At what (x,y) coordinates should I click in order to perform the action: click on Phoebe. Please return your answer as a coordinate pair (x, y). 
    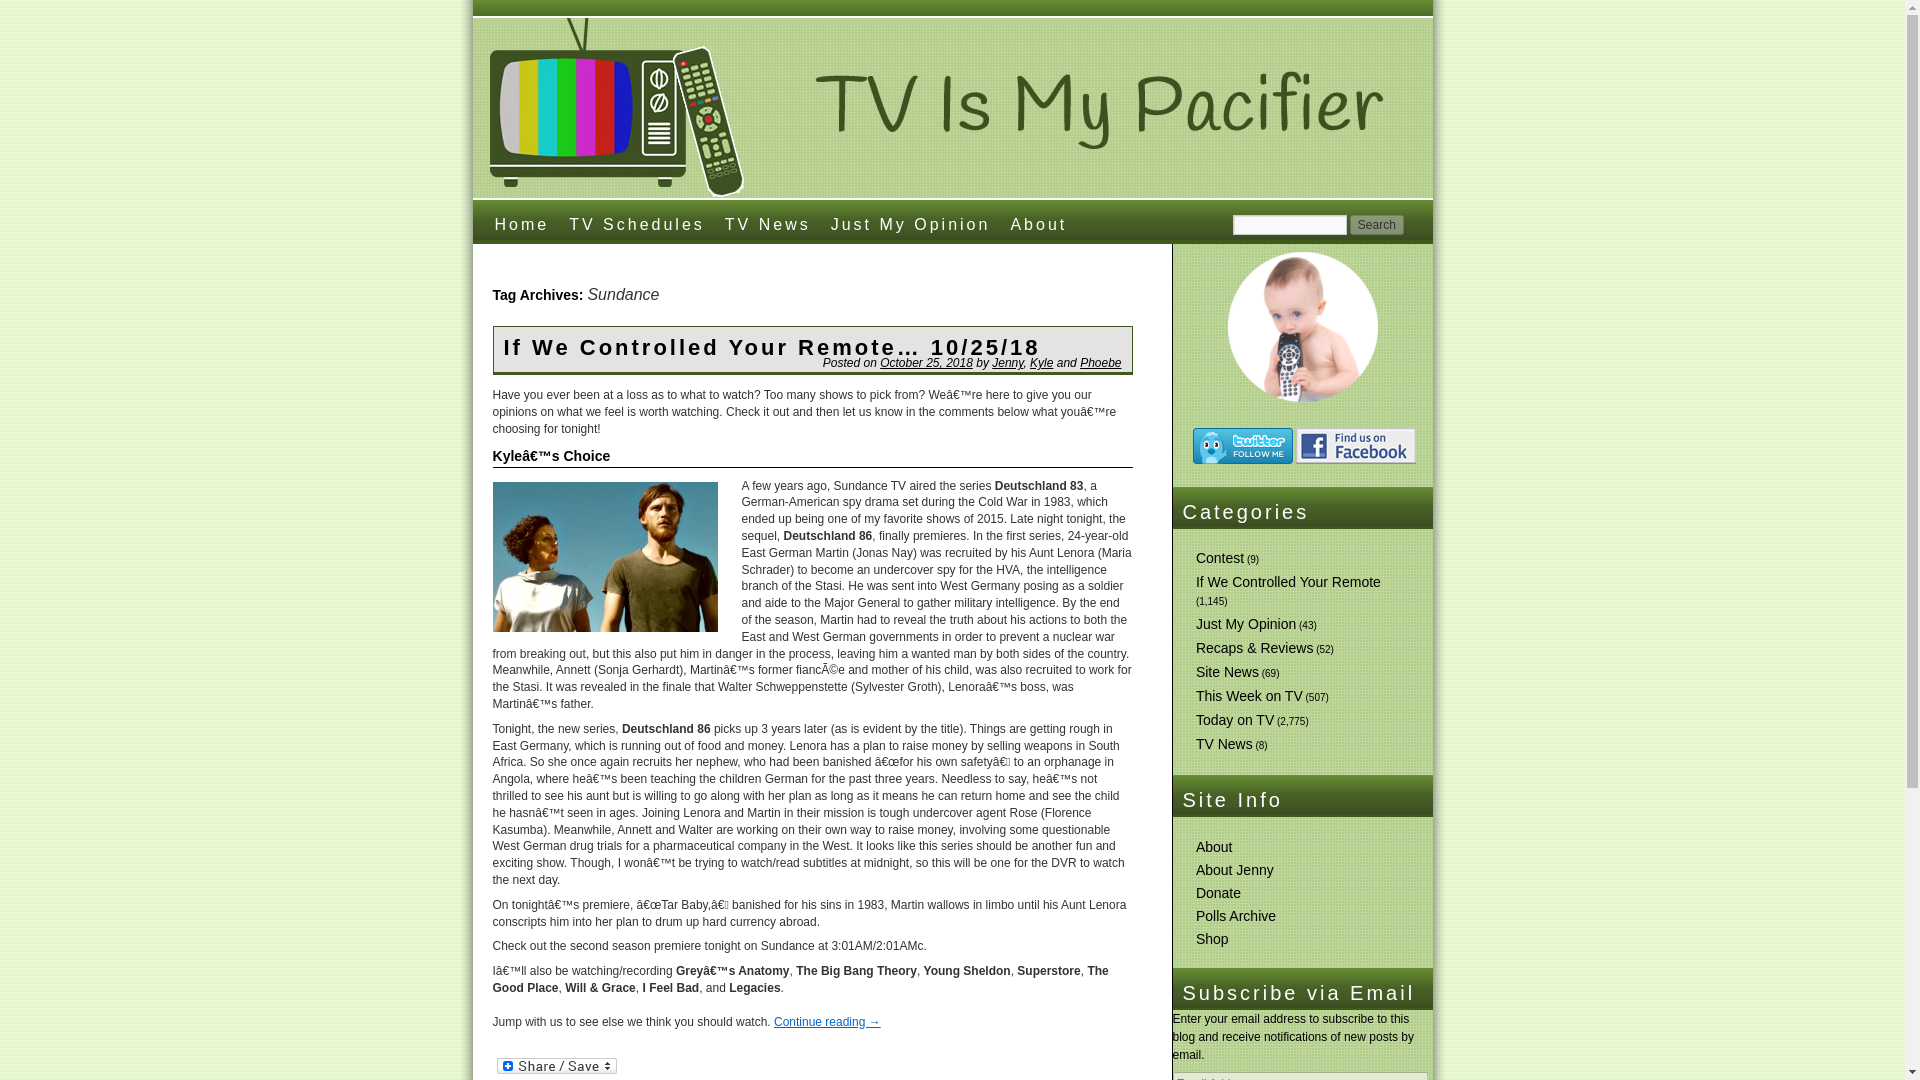
    Looking at the image, I should click on (1100, 363).